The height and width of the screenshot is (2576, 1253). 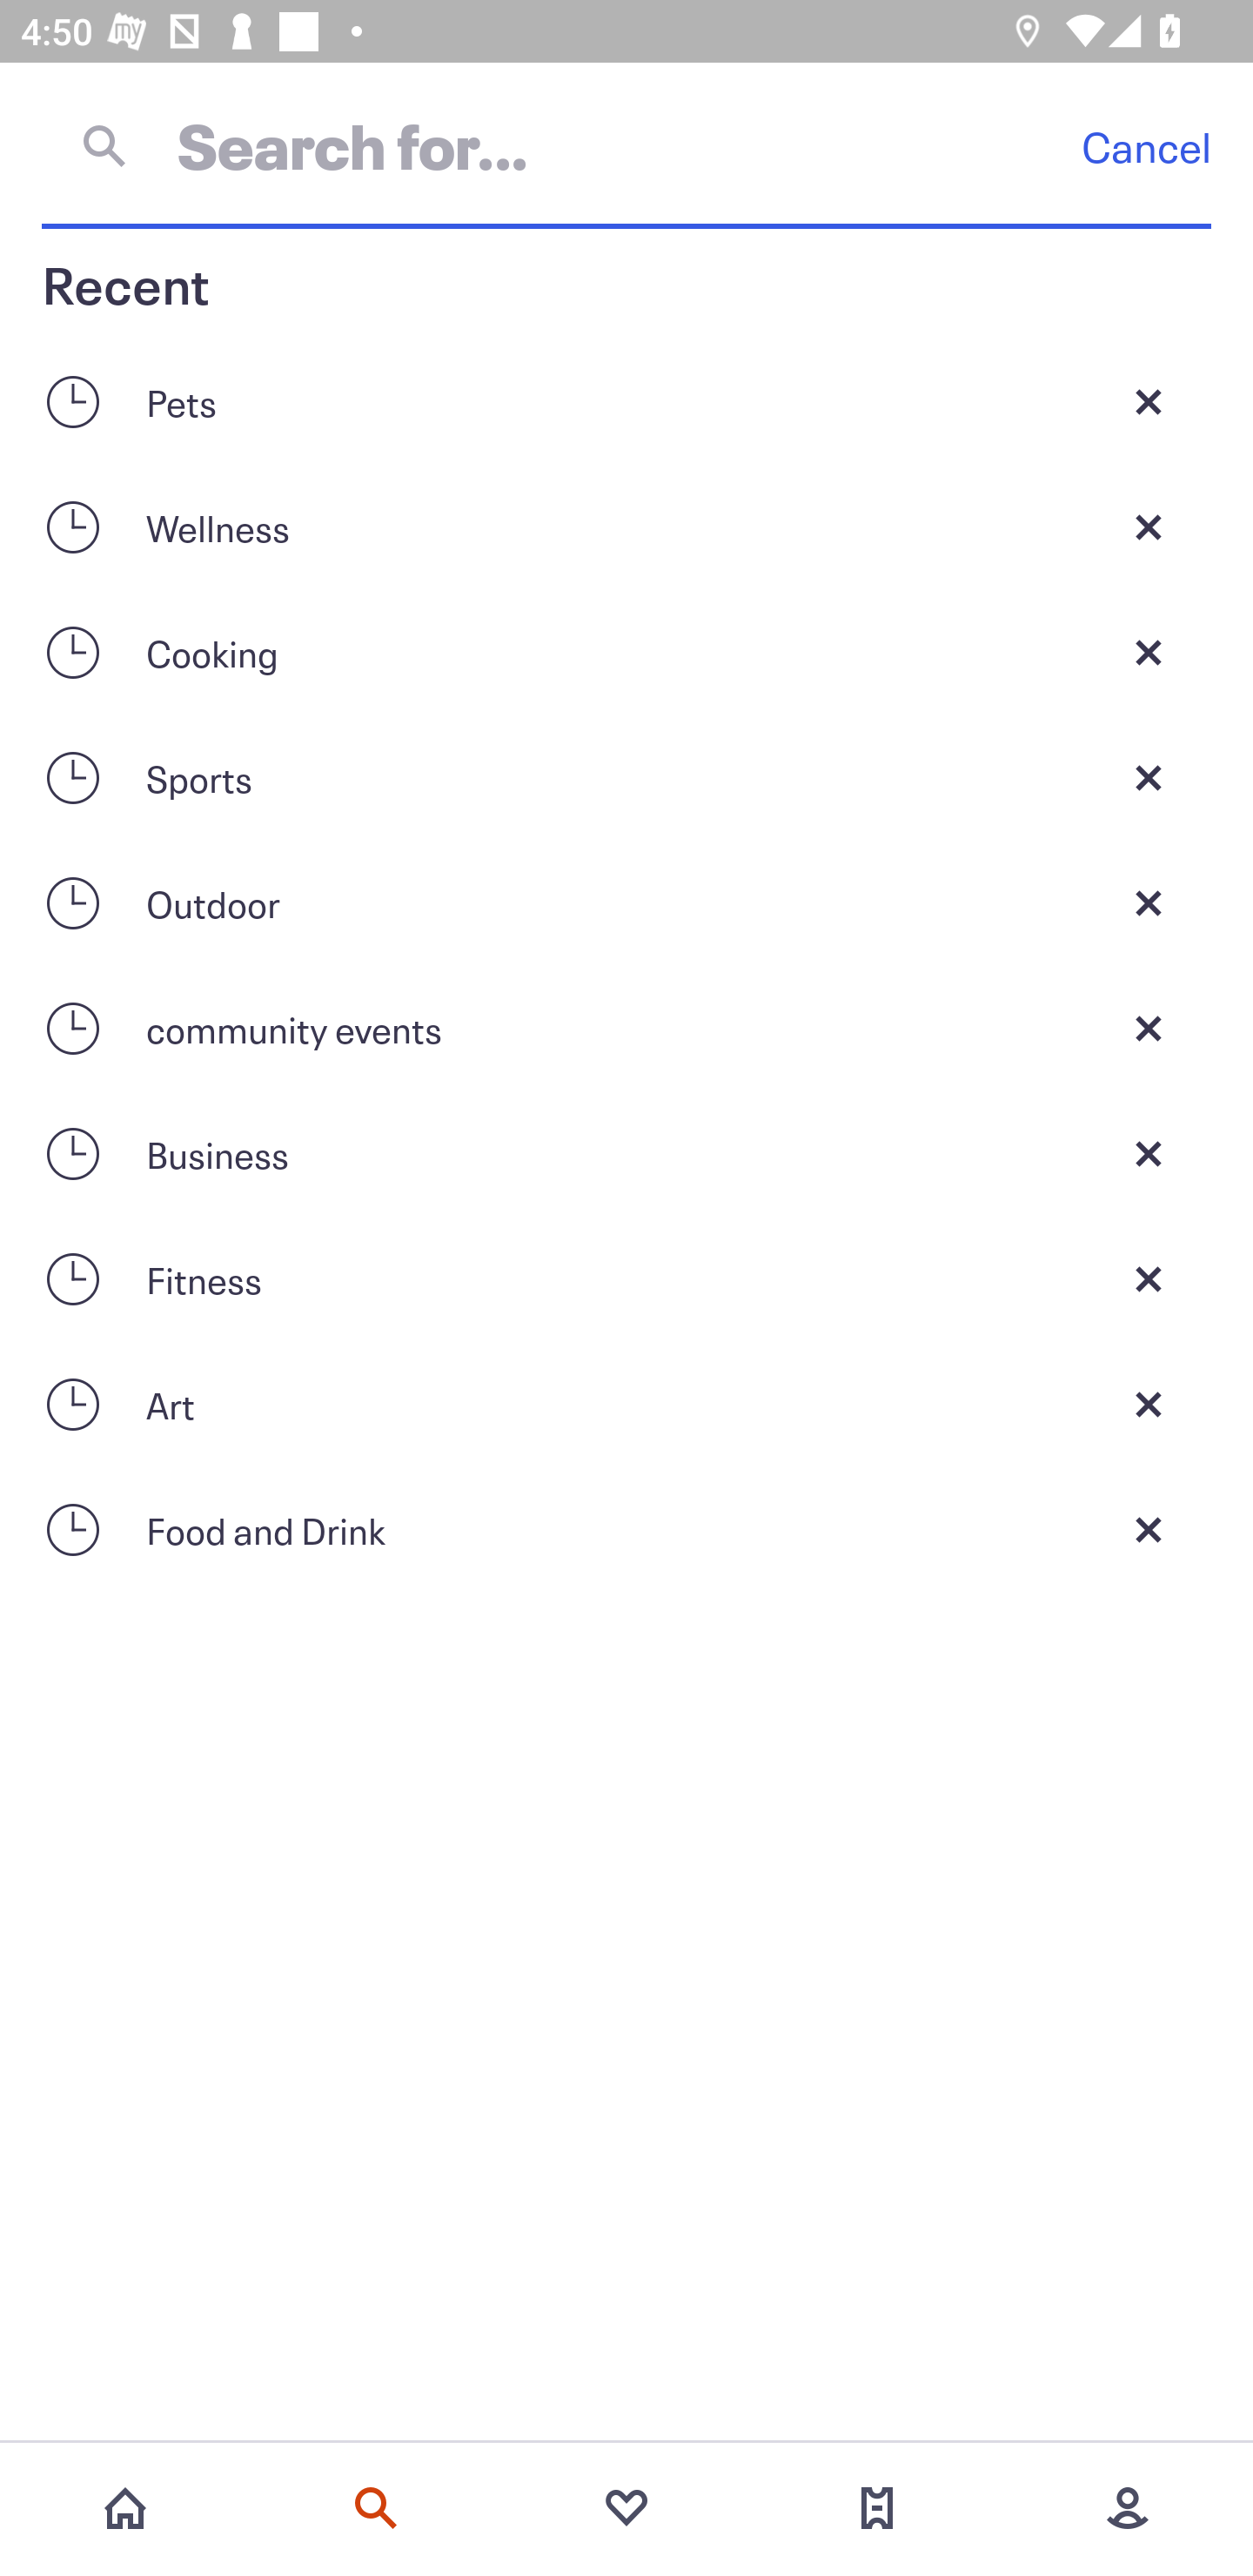 I want to click on Cooking Close current screen, so click(x=626, y=653).